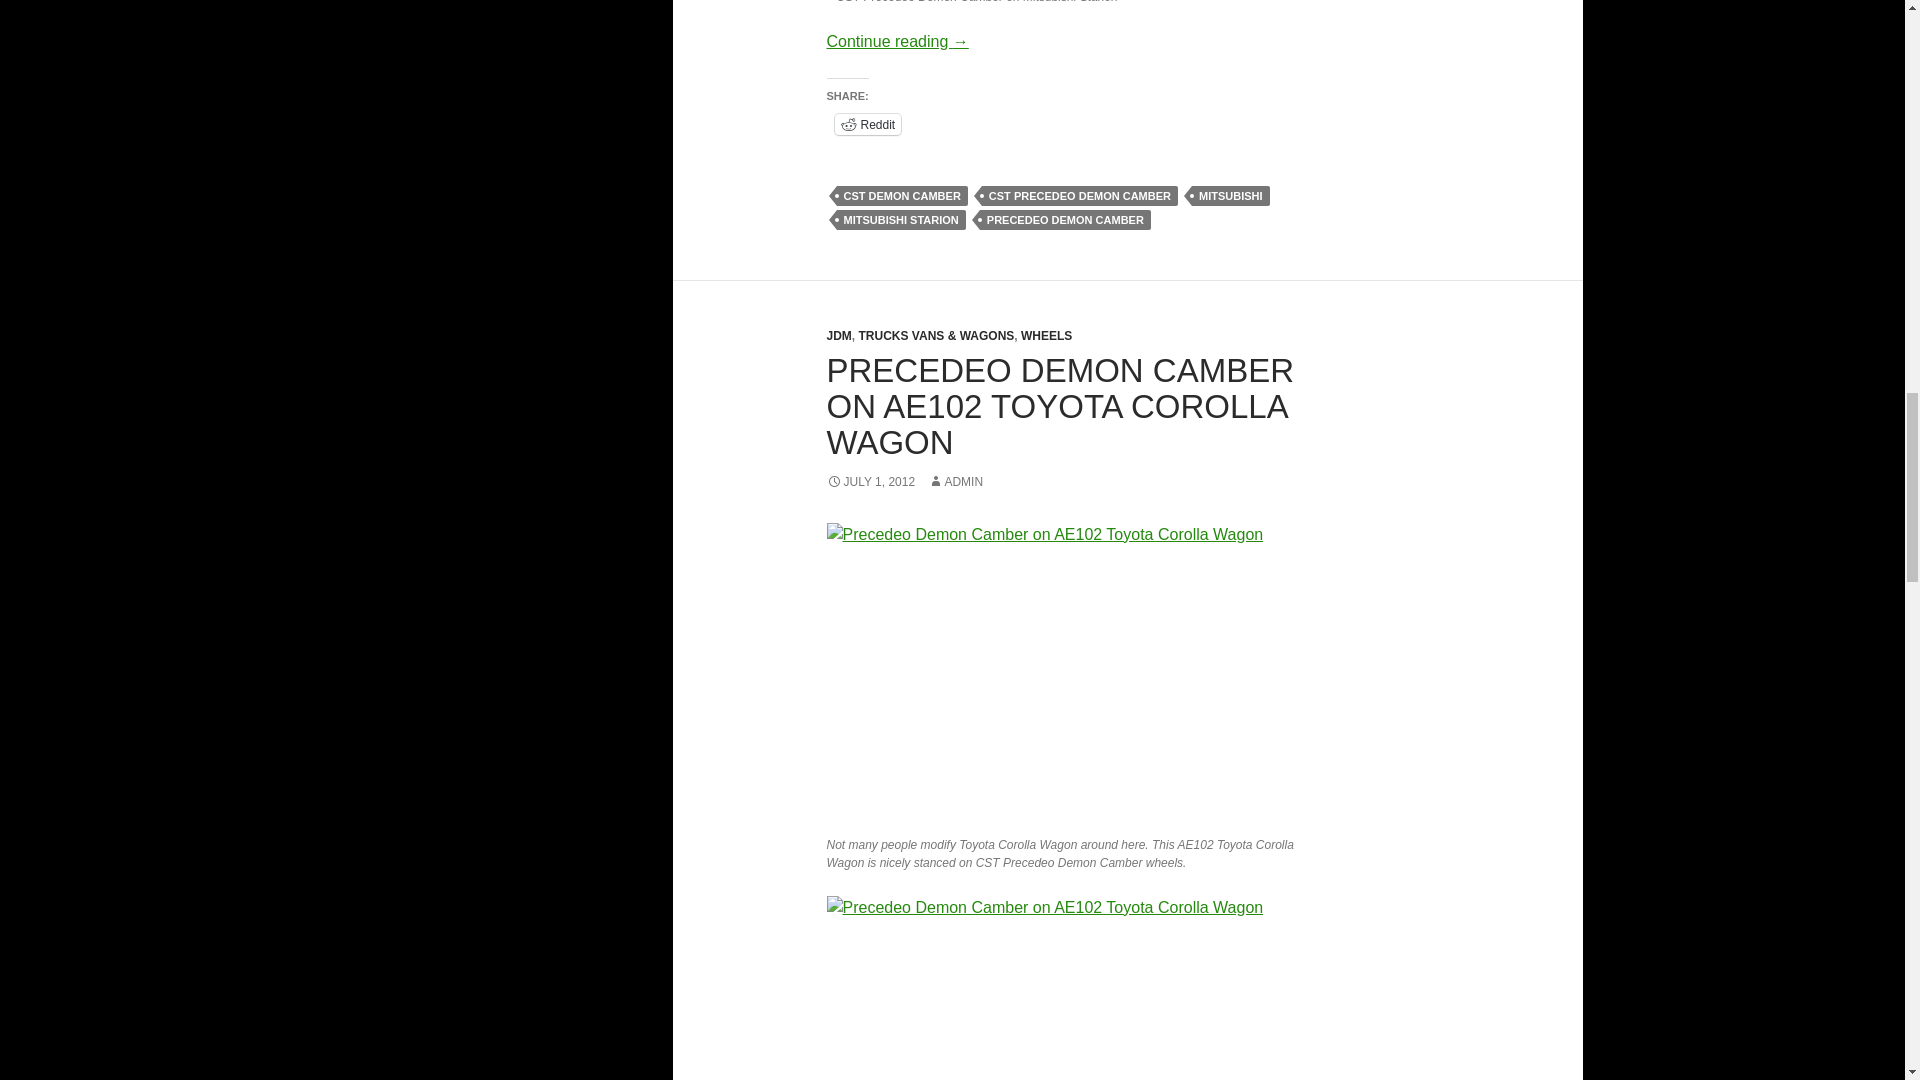 The image size is (1920, 1080). What do you see at coordinates (870, 482) in the screenshot?
I see `JULY 1, 2012` at bounding box center [870, 482].